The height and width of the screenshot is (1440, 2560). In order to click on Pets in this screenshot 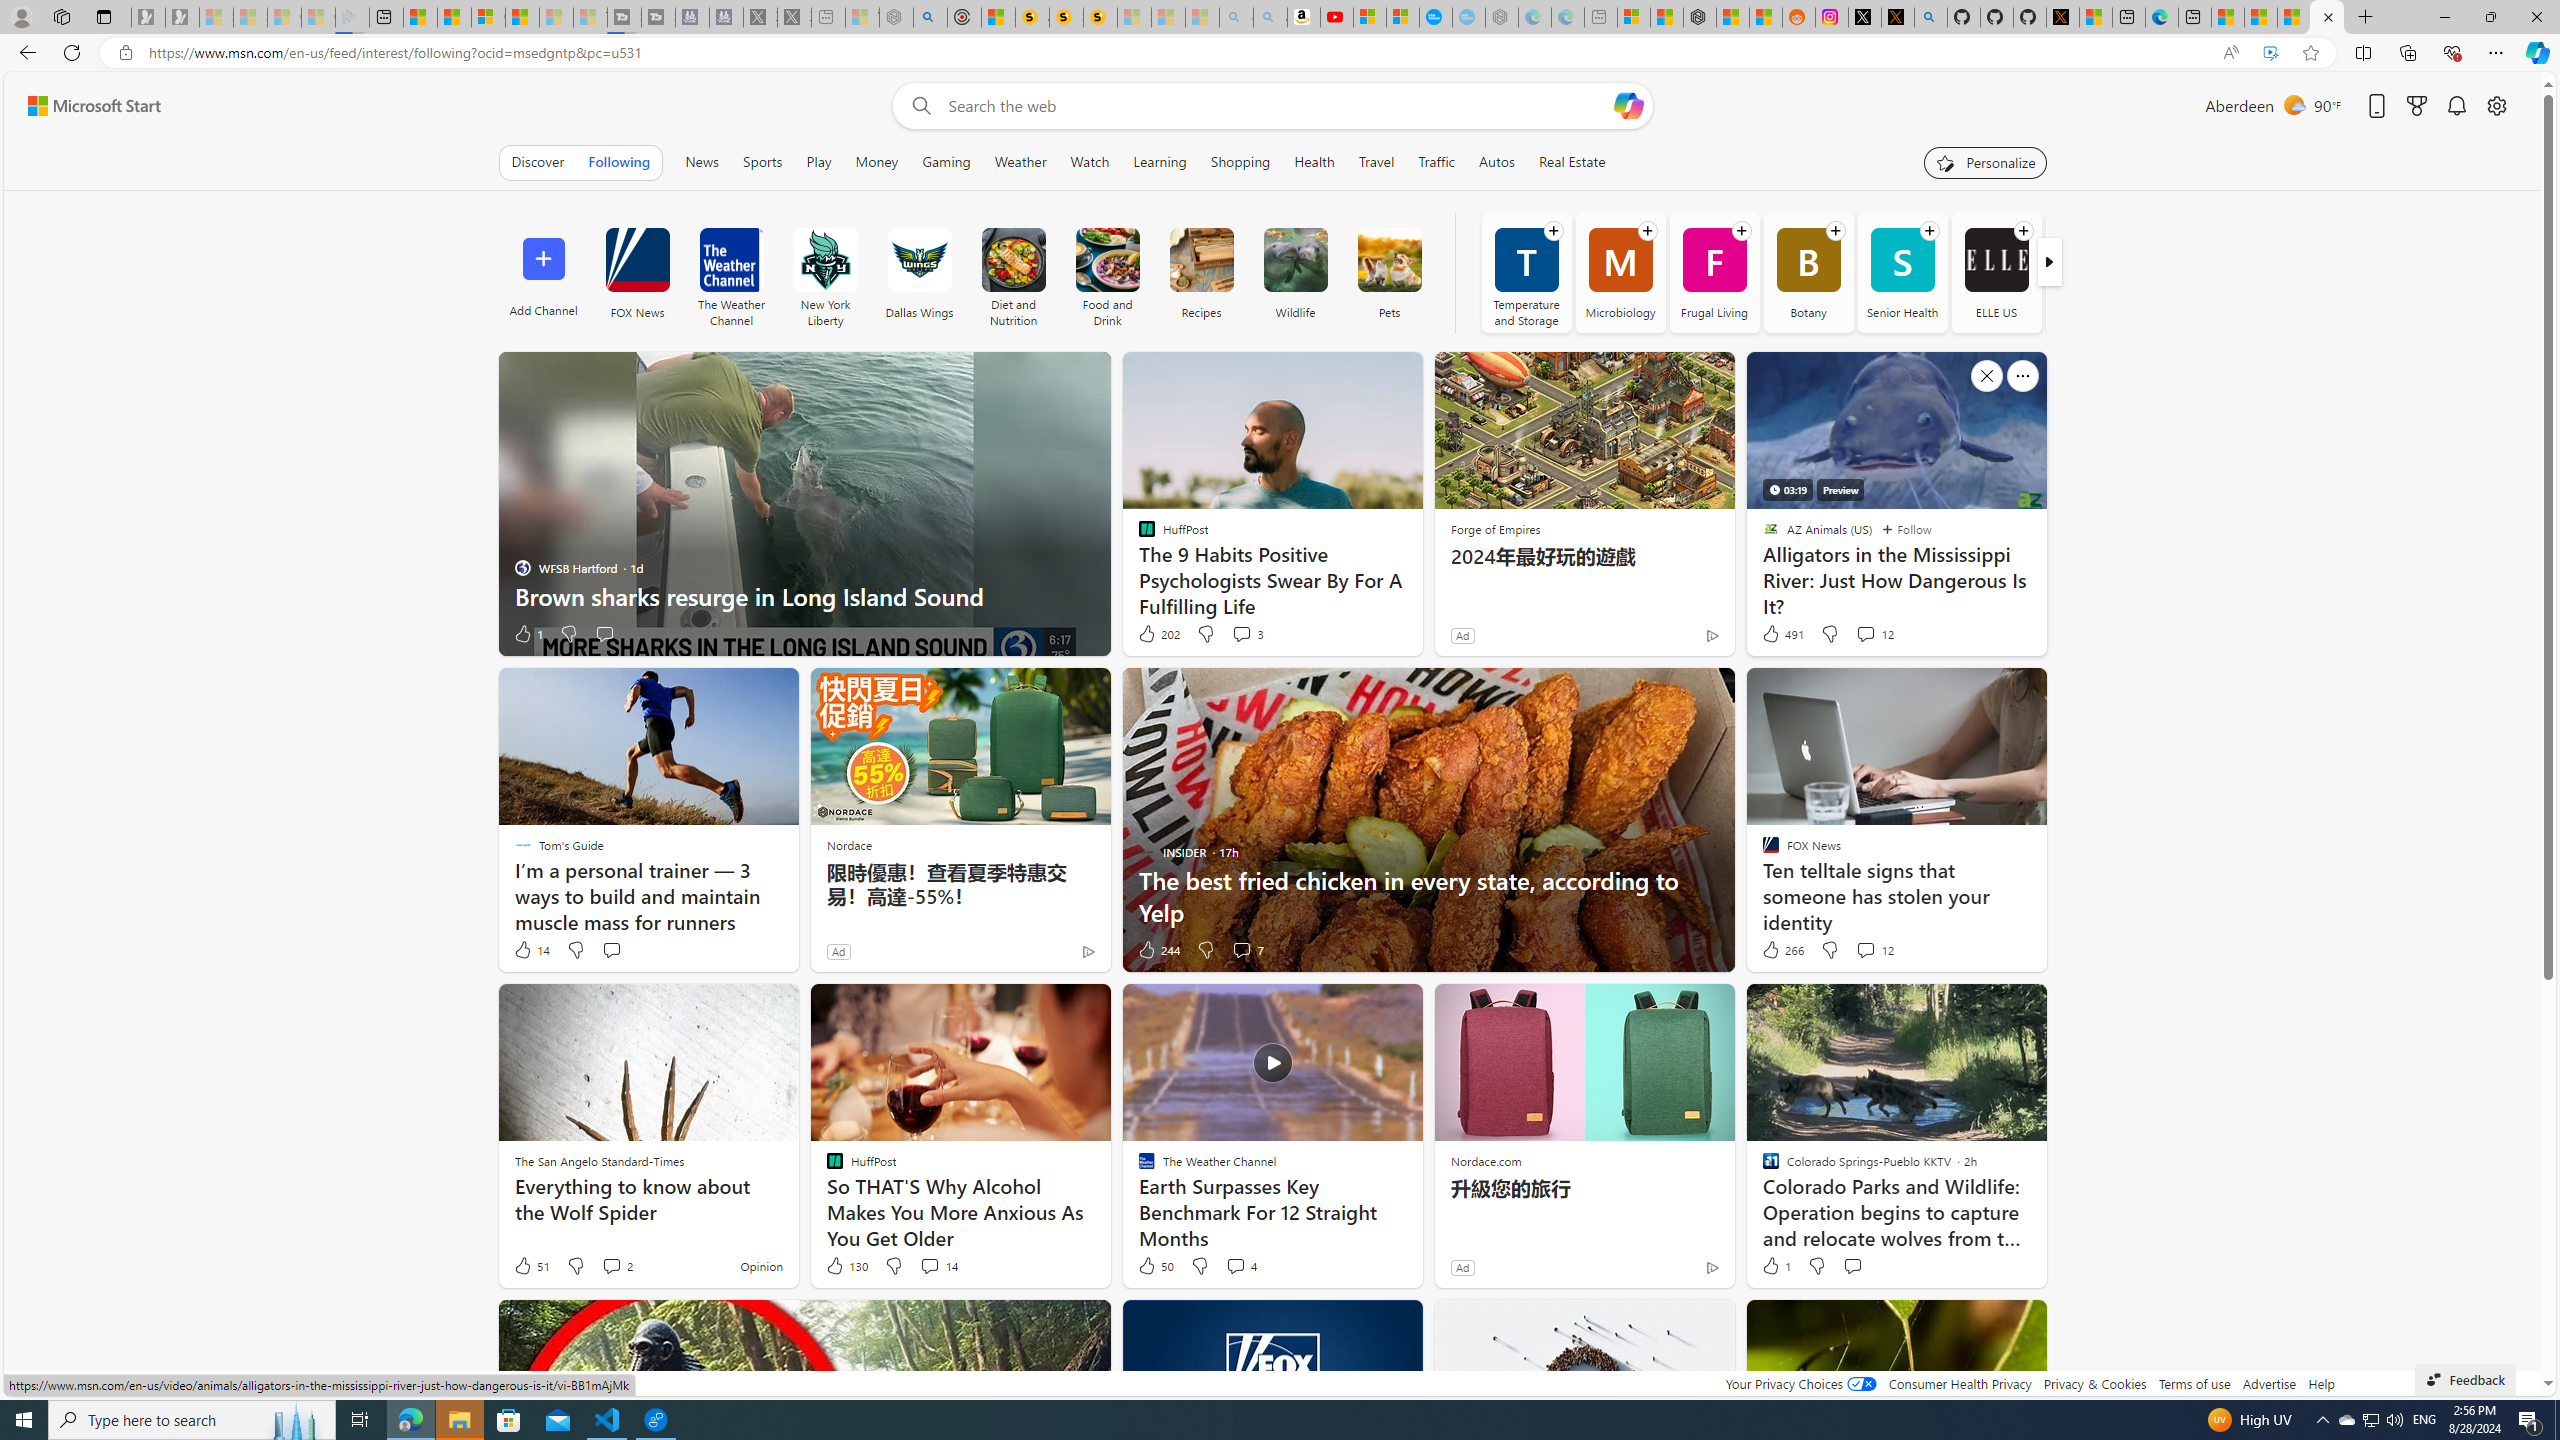, I will do `click(1388, 260)`.